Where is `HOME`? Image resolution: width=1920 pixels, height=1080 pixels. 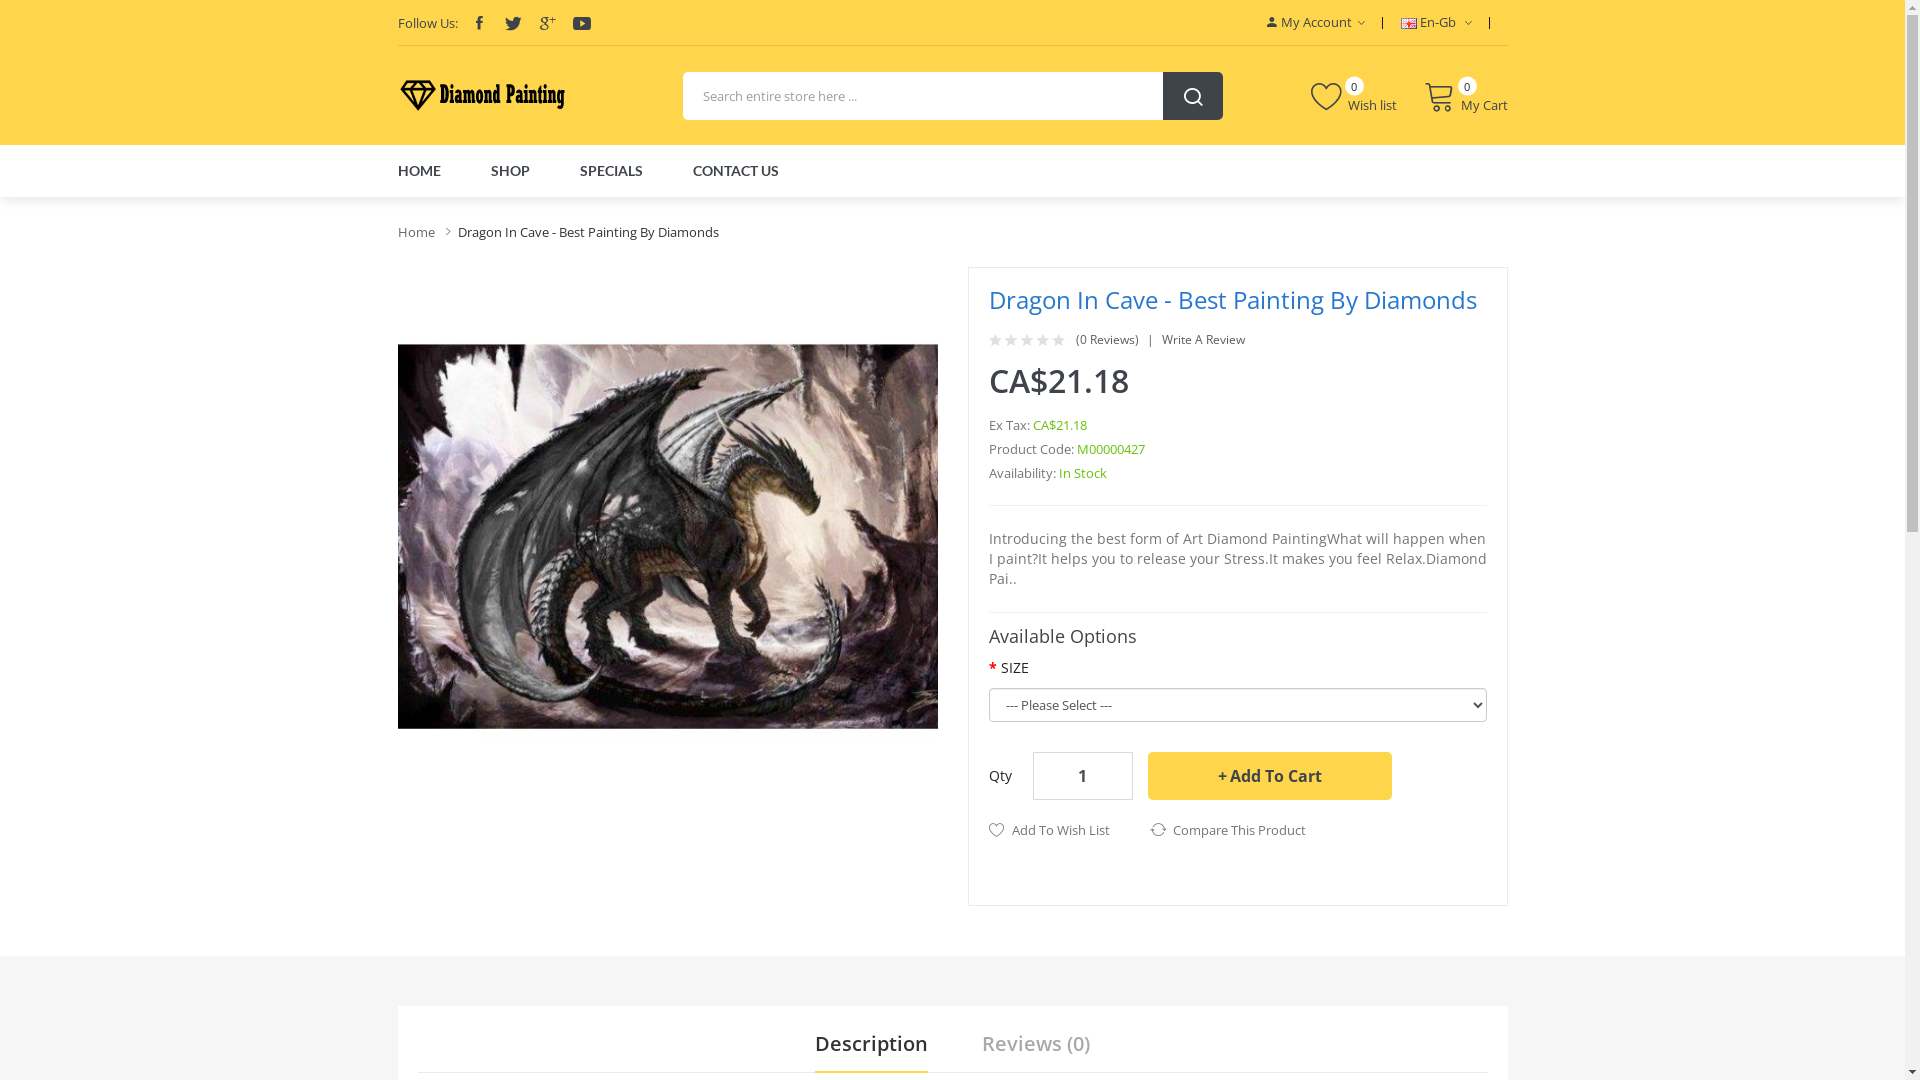
HOME is located at coordinates (430, 171).